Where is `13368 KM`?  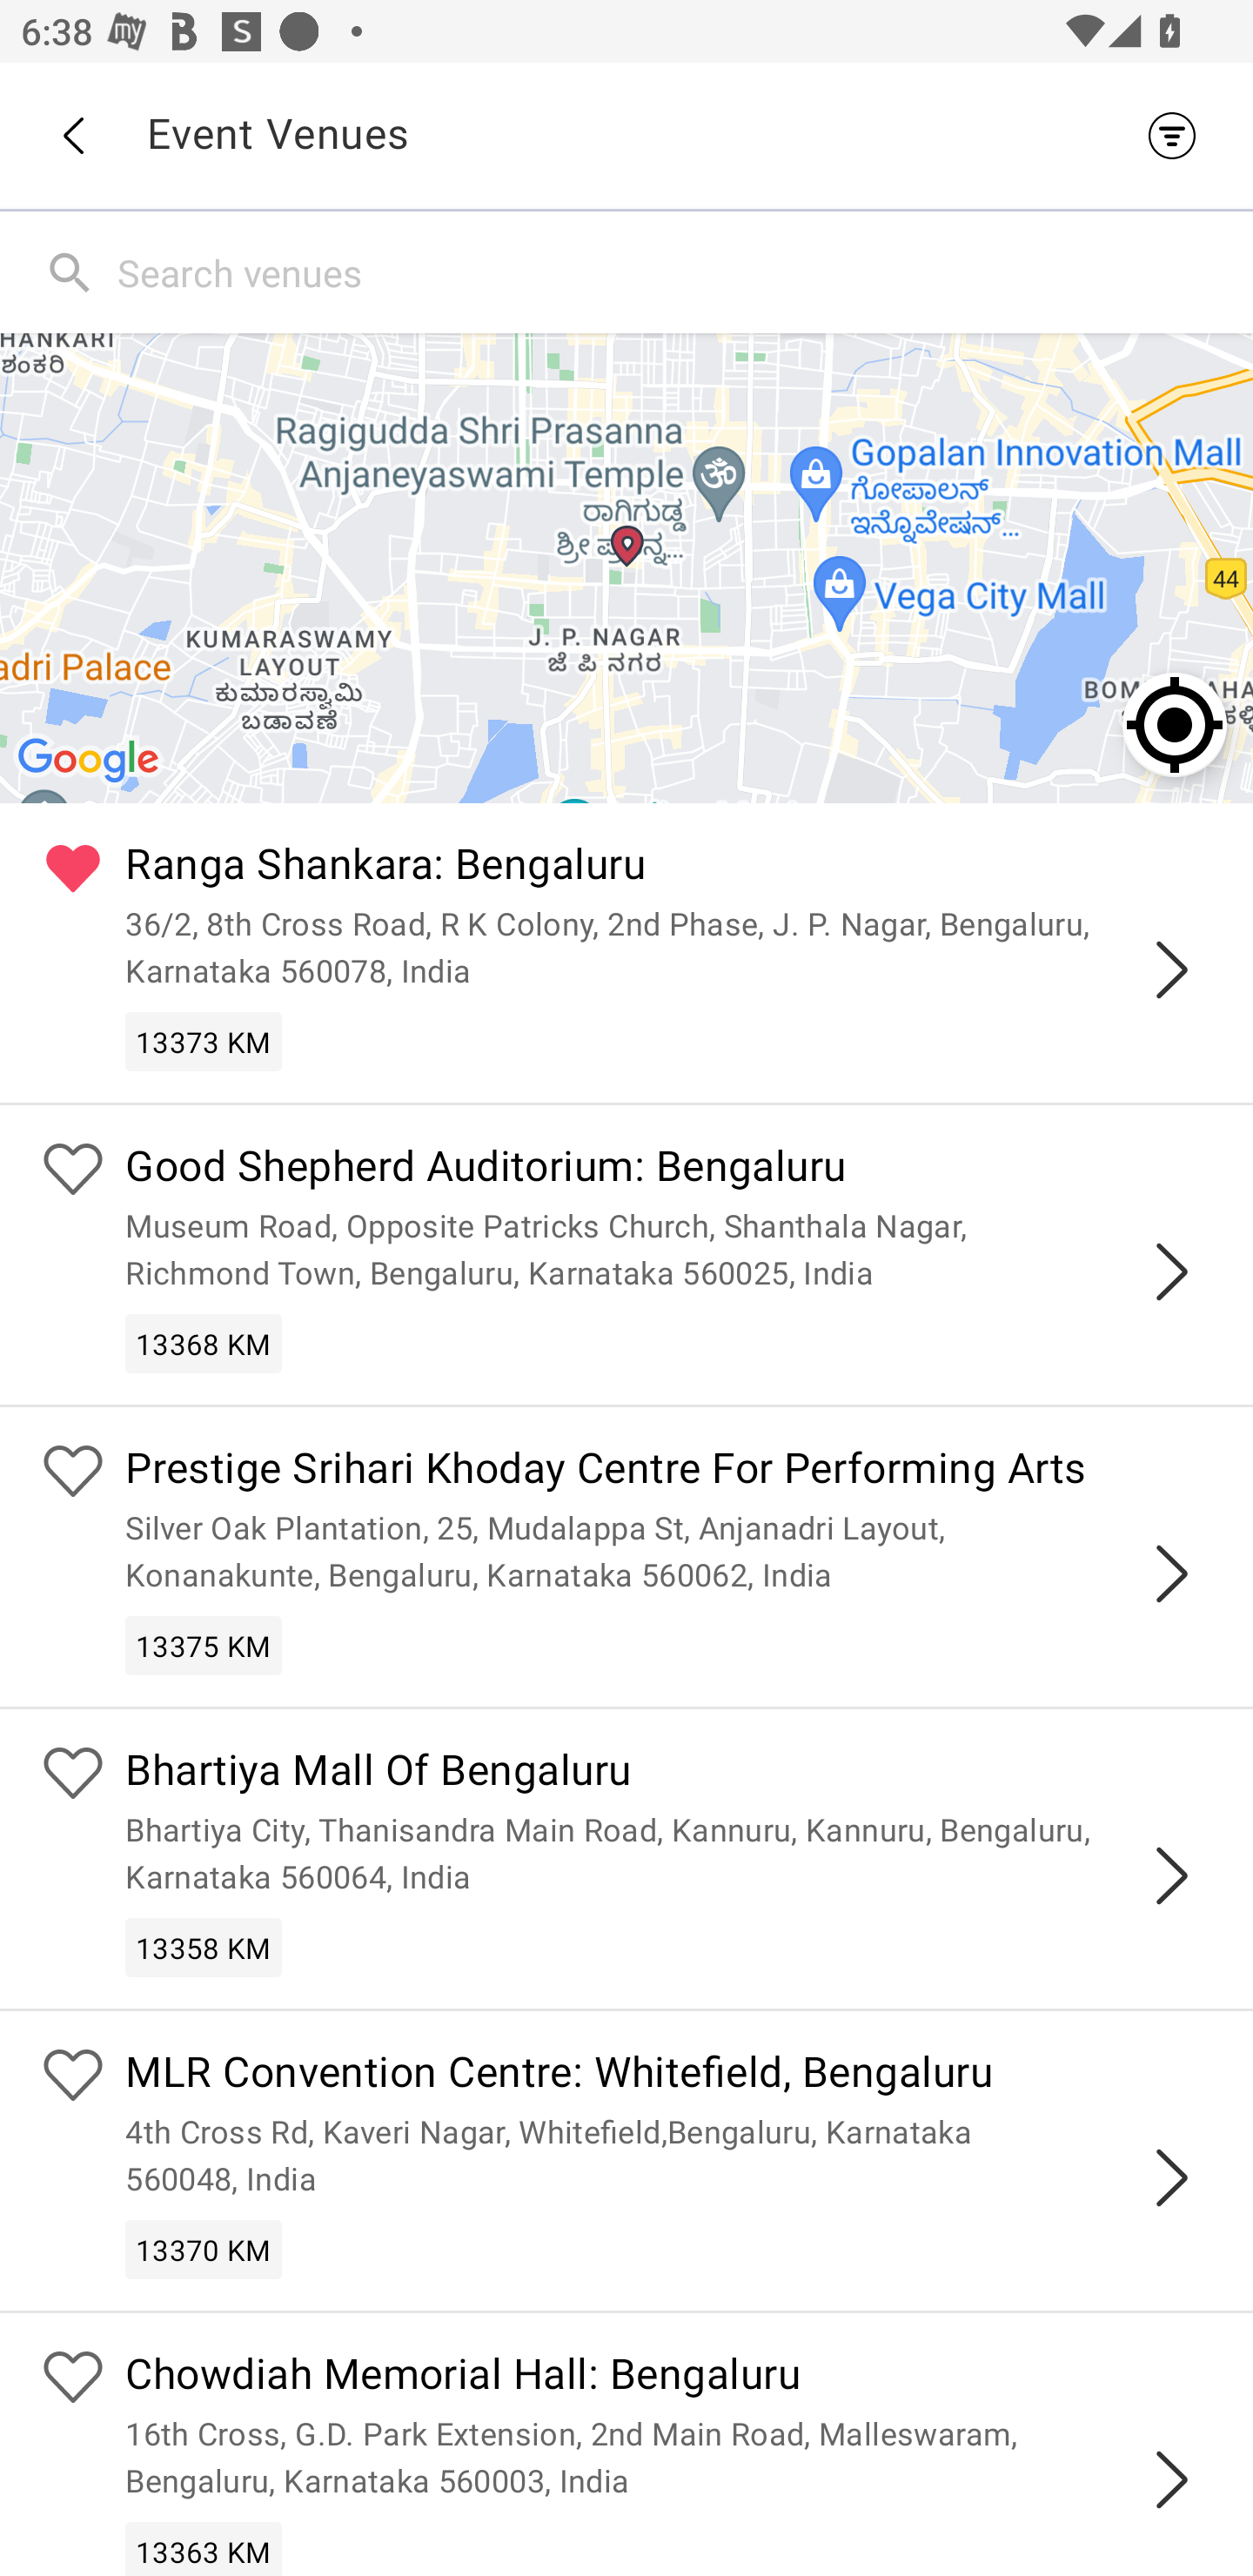 13368 KM is located at coordinates (204, 1343).